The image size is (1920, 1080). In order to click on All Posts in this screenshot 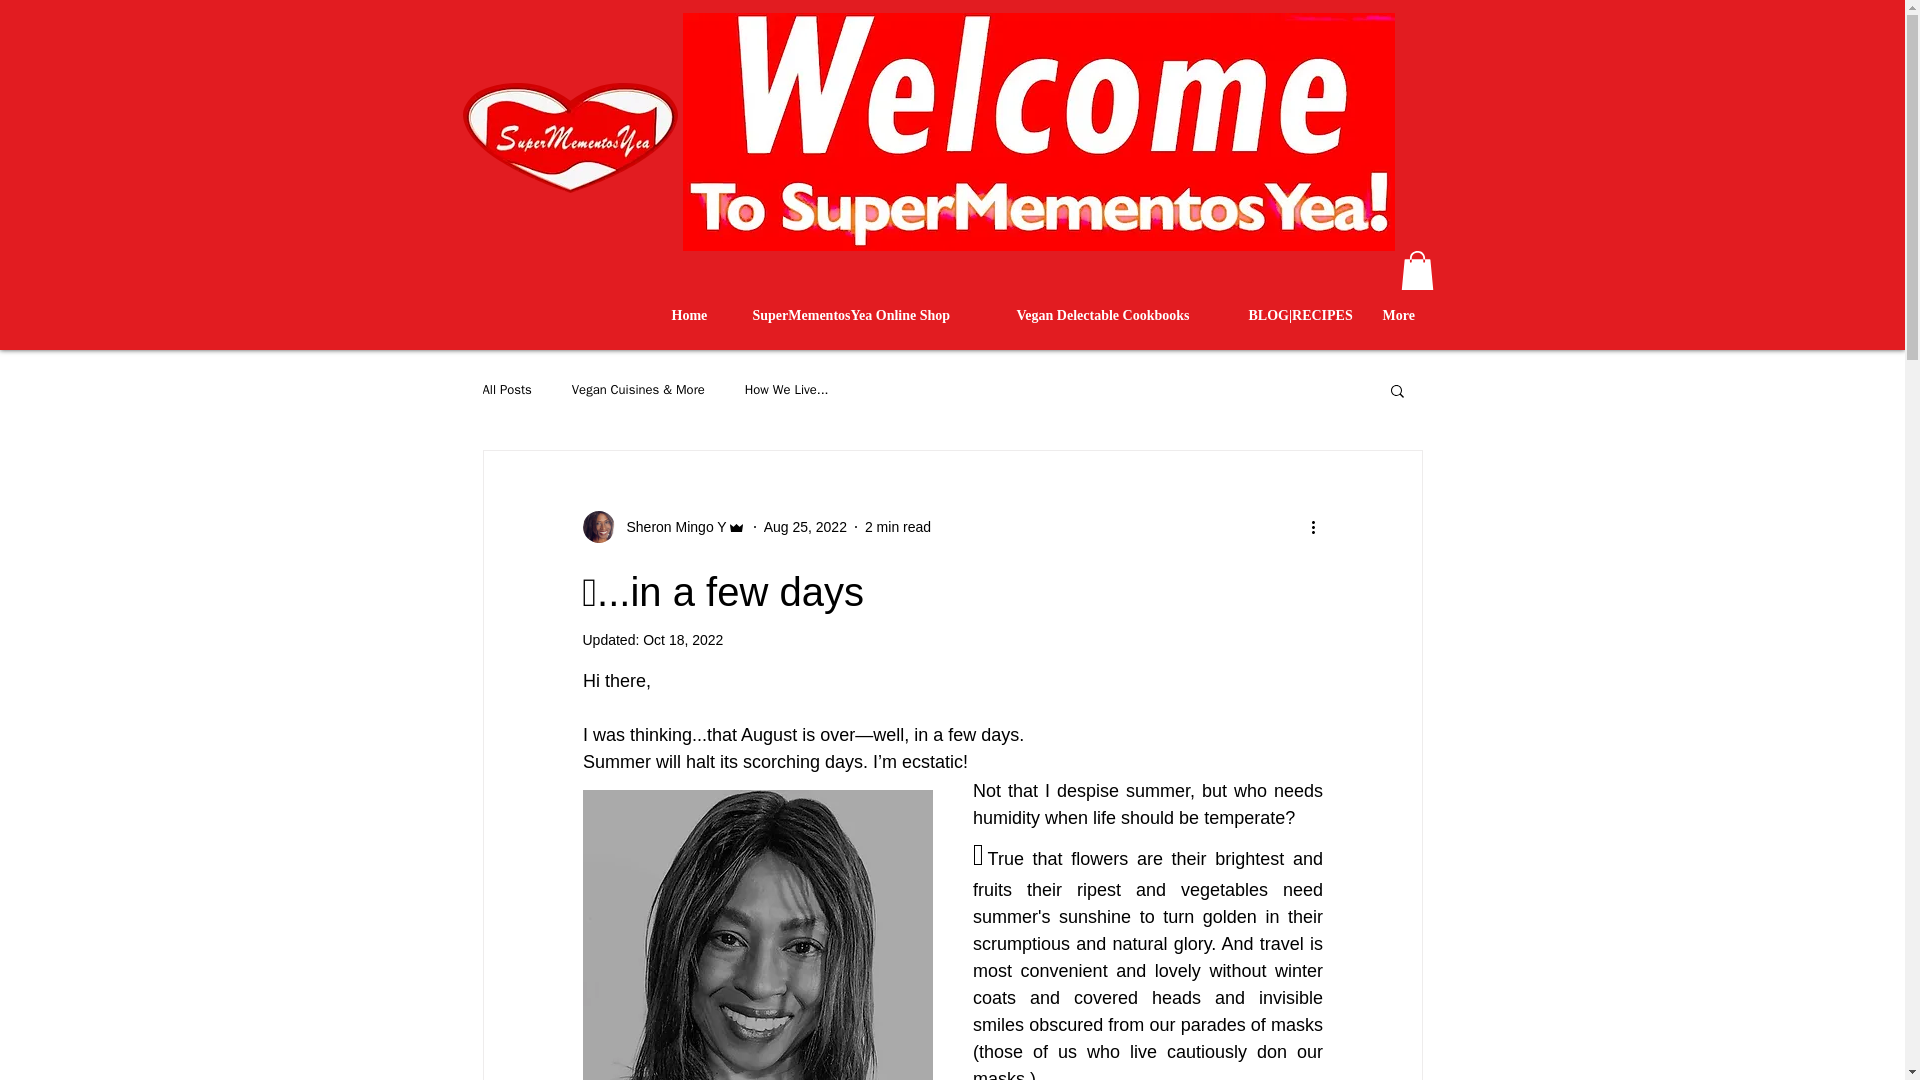, I will do `click(506, 390)`.